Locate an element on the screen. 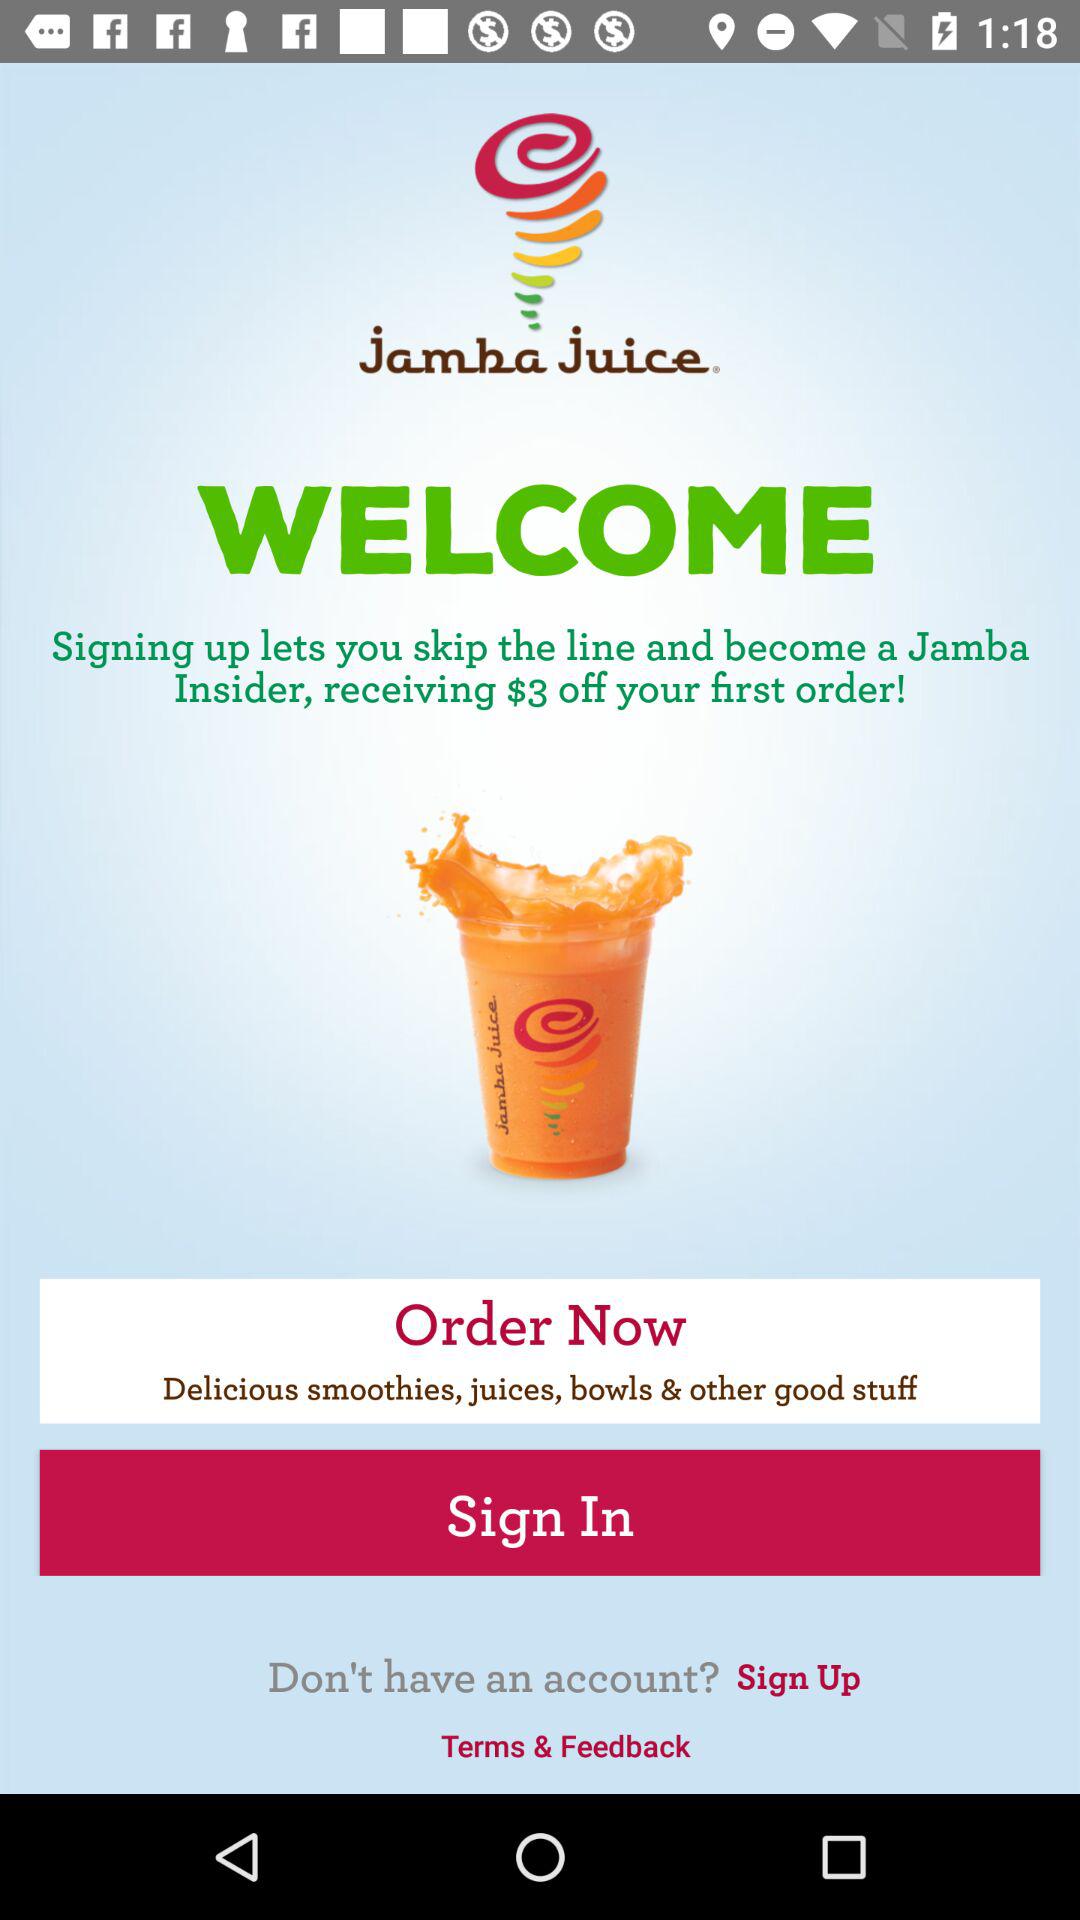 The image size is (1080, 1920). press sign in is located at coordinates (540, 1512).